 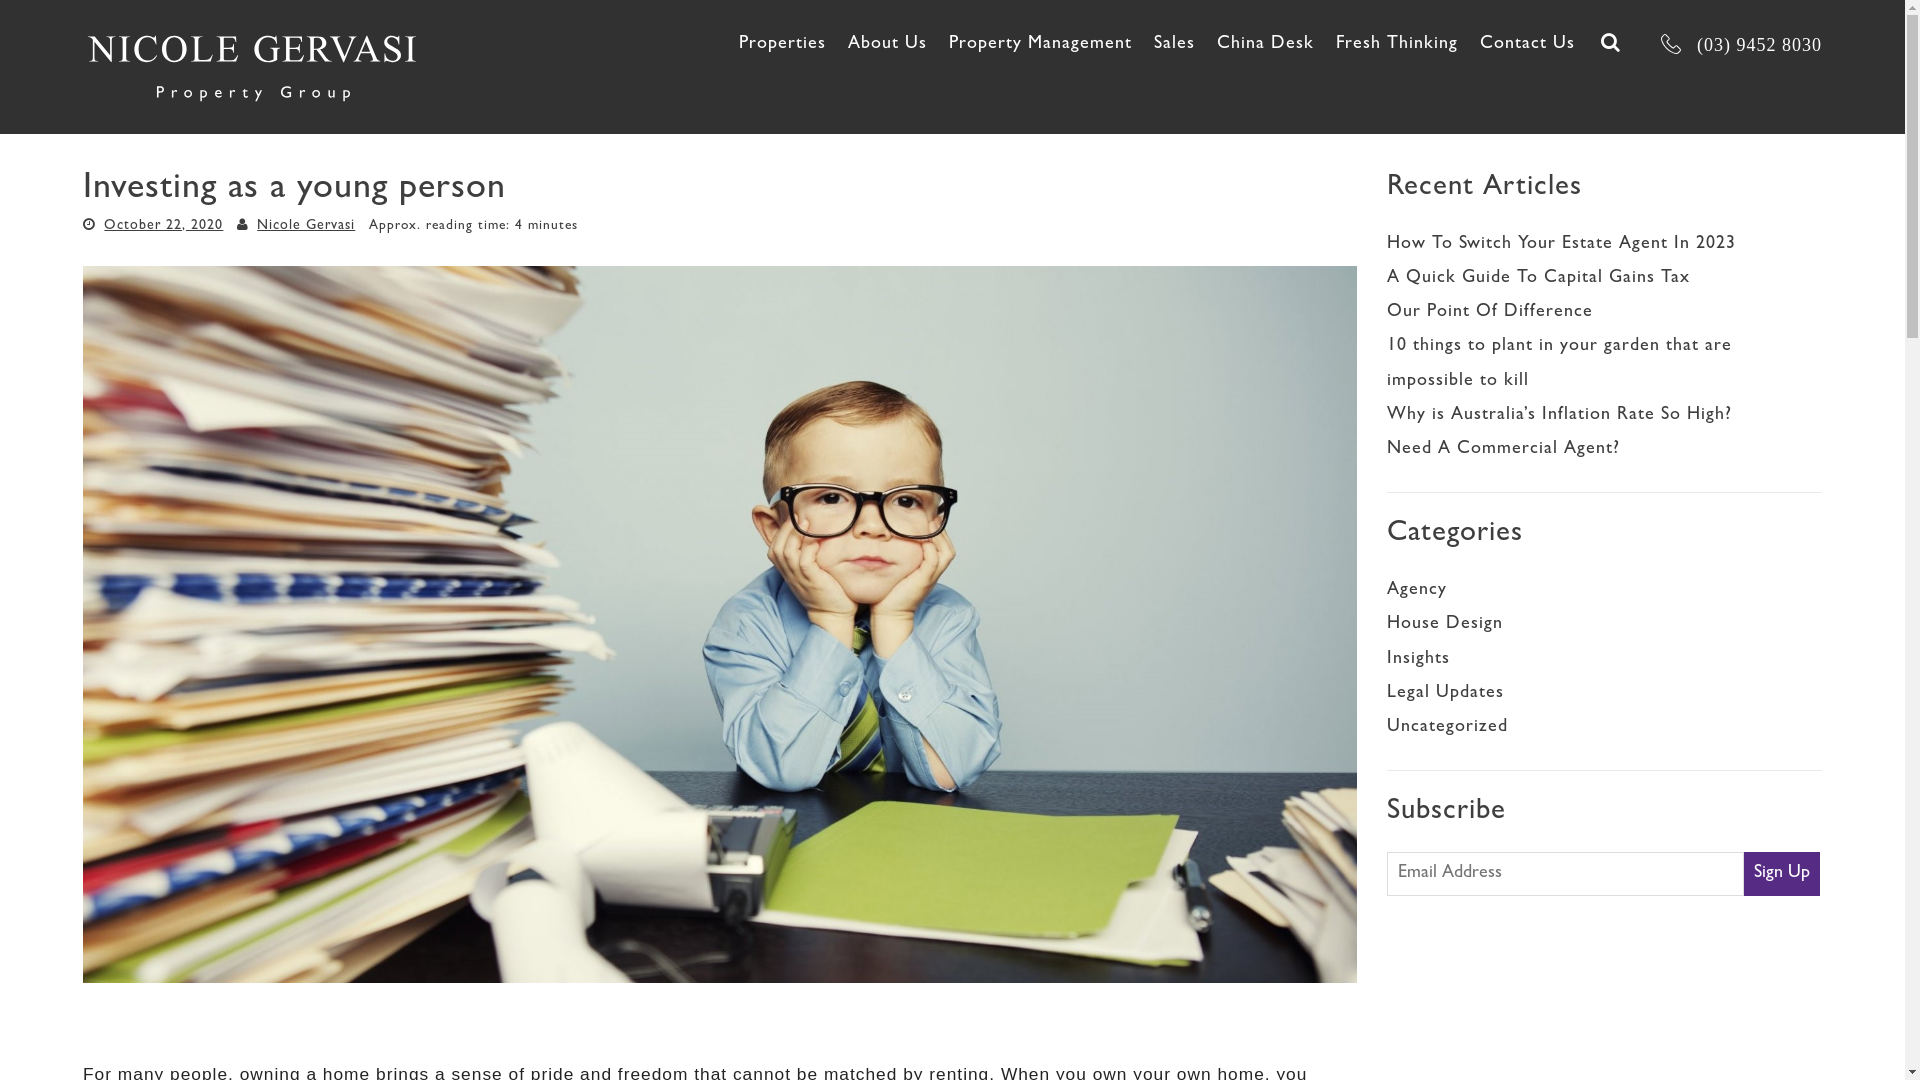 What do you see at coordinates (1490, 313) in the screenshot?
I see `Our Point Of Difference` at bounding box center [1490, 313].